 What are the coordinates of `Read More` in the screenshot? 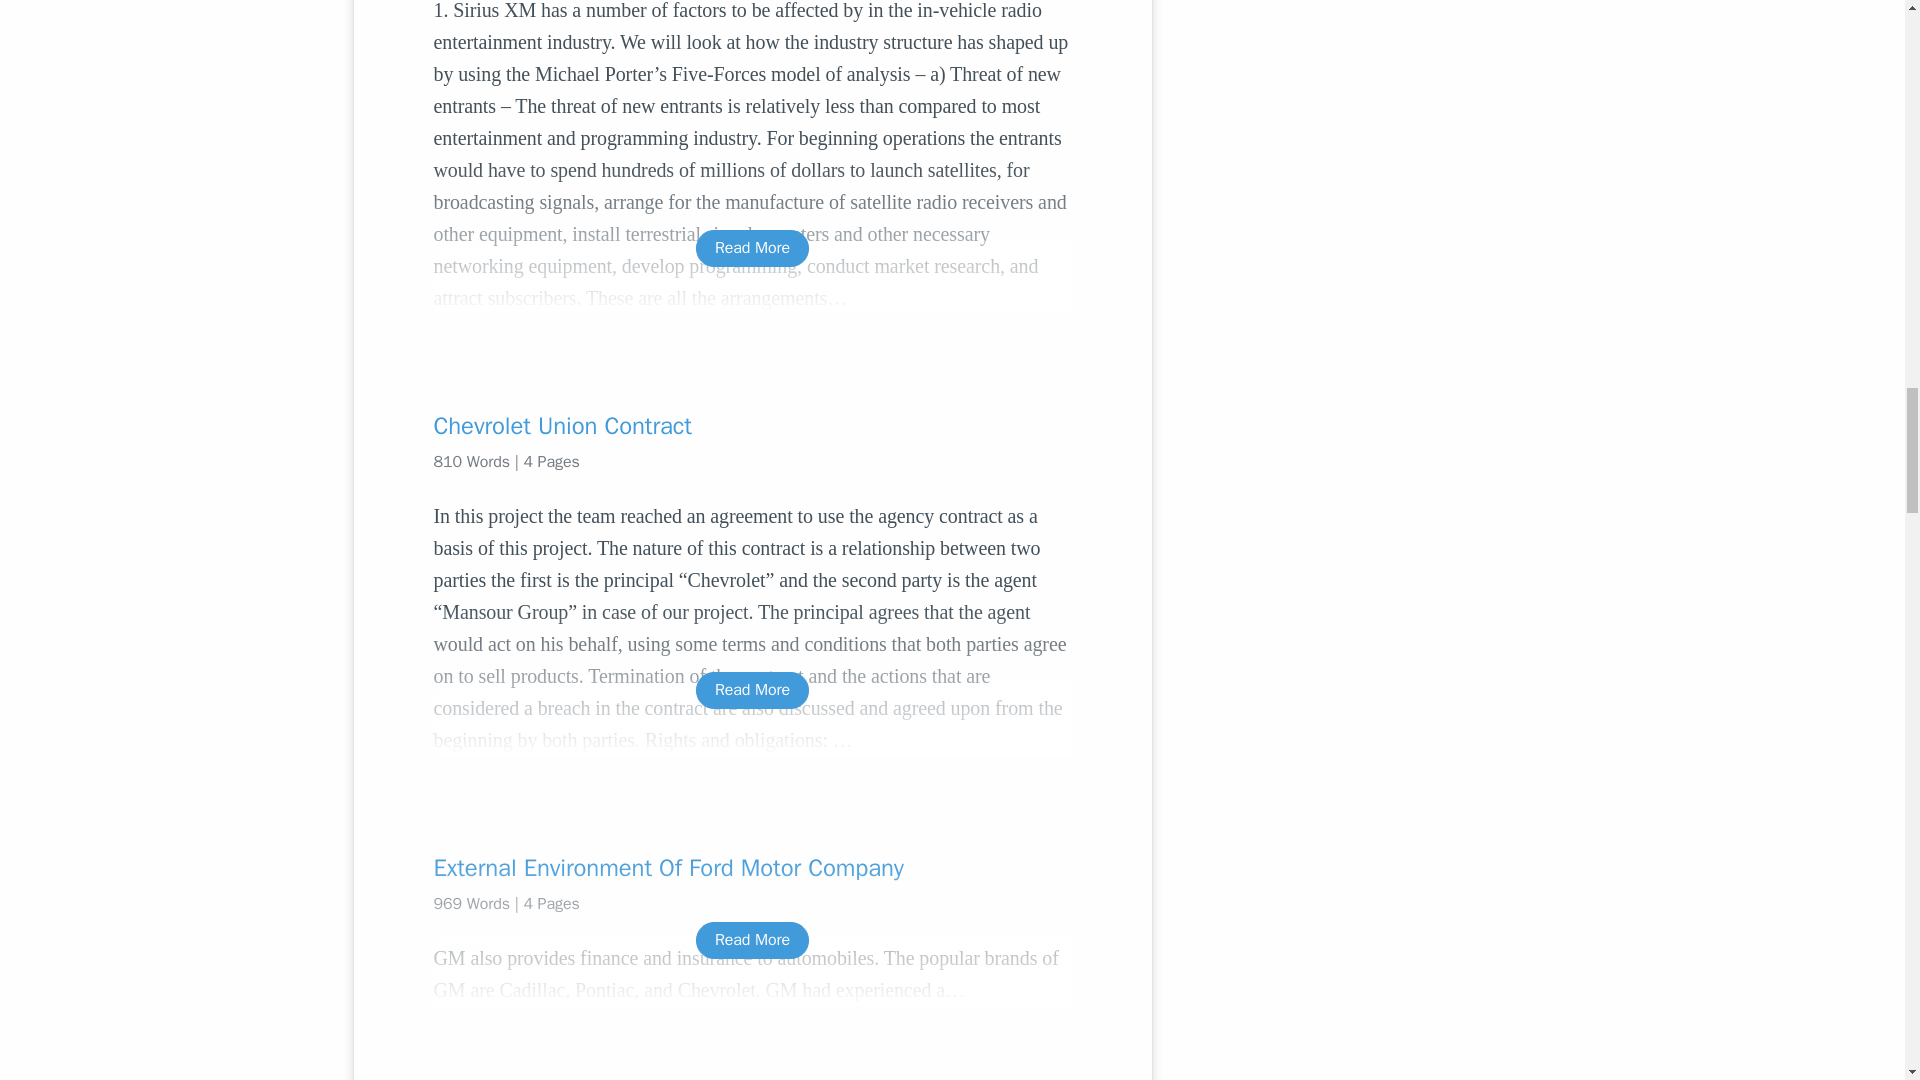 It's located at (752, 940).